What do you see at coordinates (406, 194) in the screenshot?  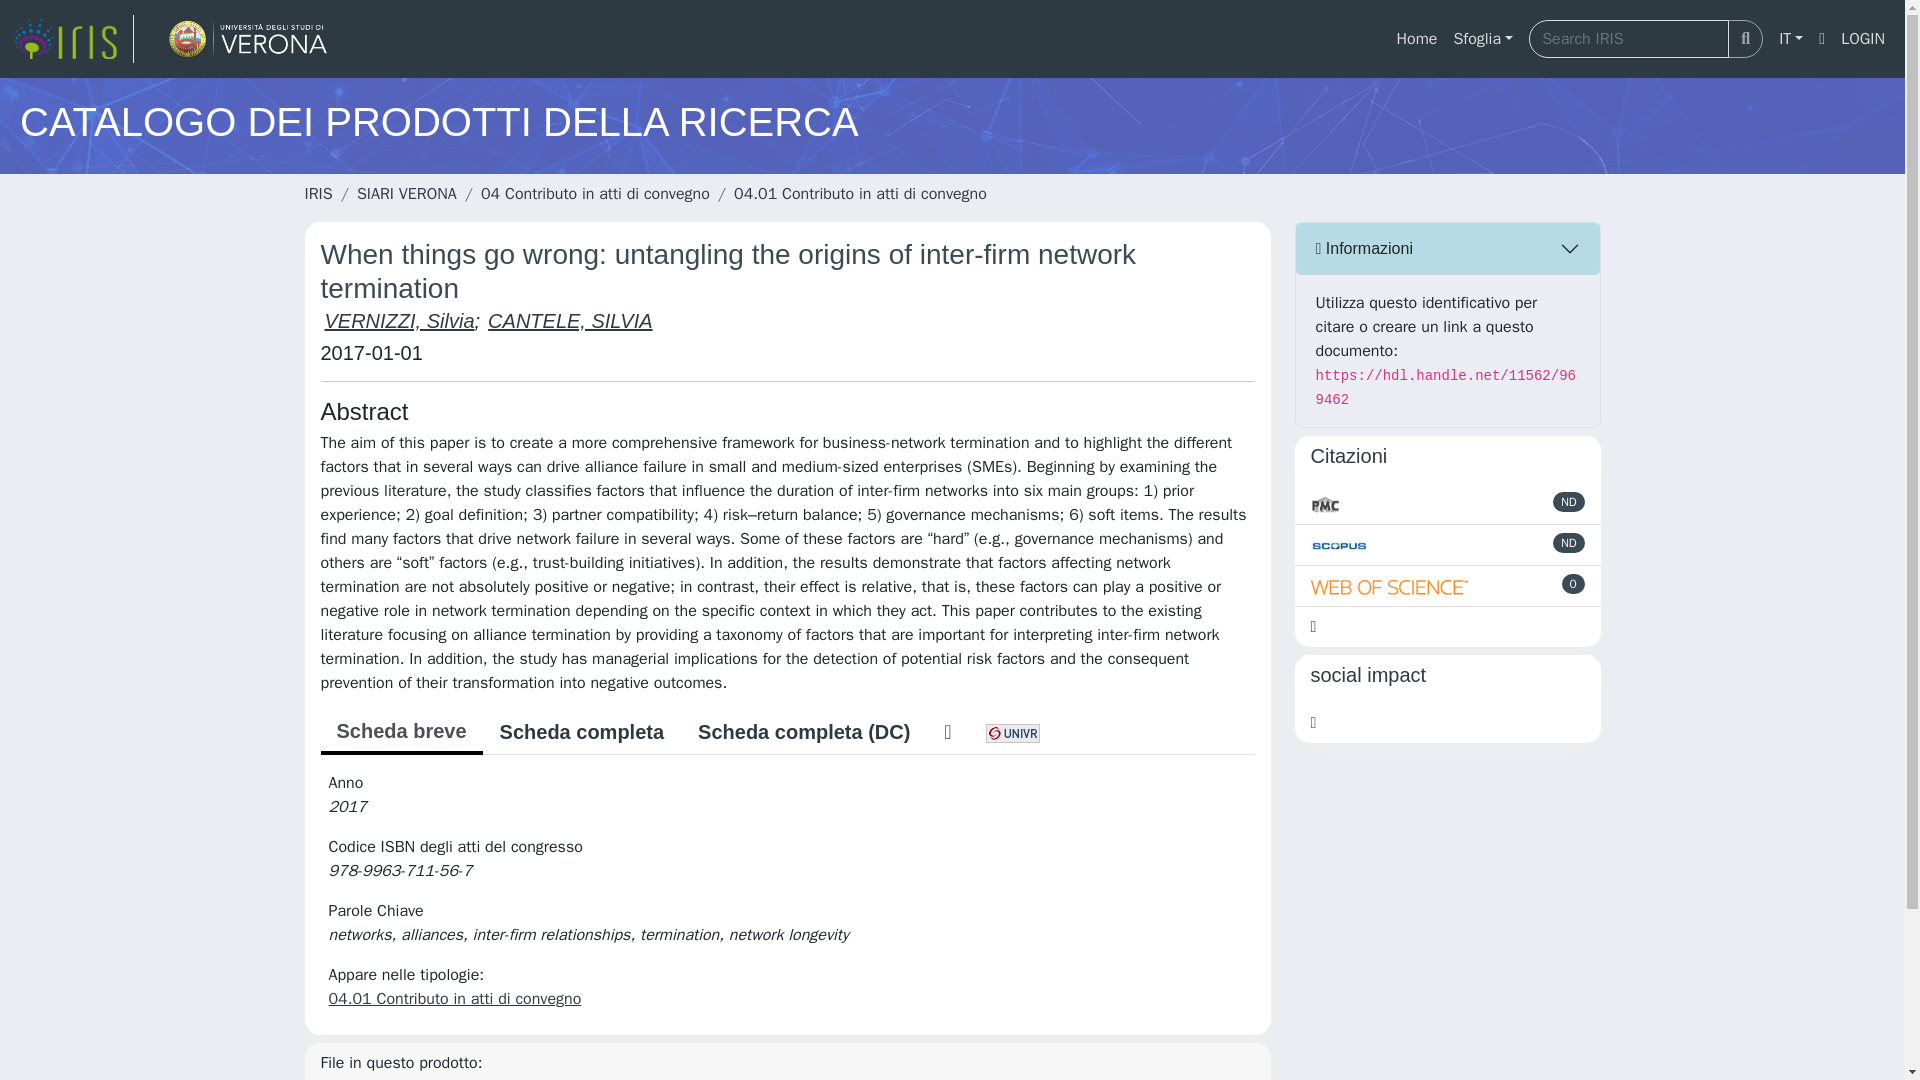 I see `SIARI VERONA` at bounding box center [406, 194].